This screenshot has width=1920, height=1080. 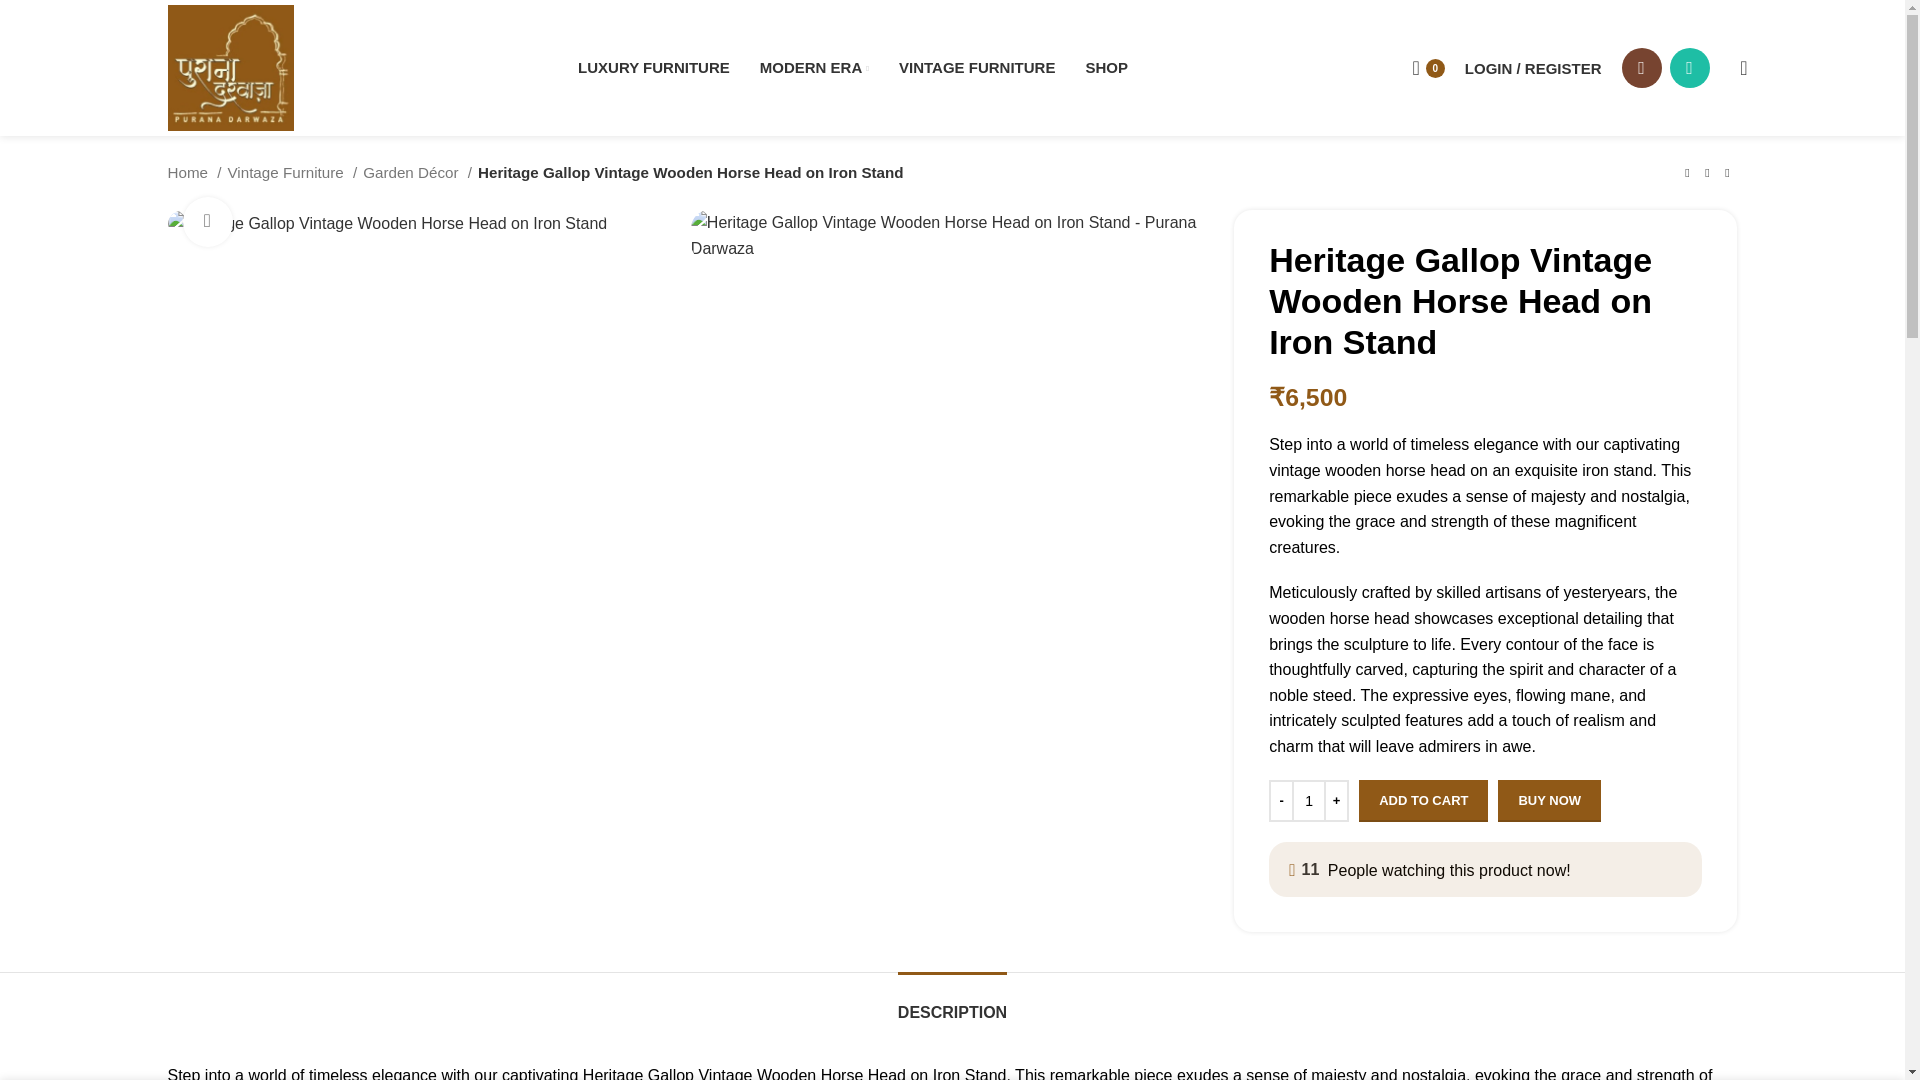 What do you see at coordinates (653, 67) in the screenshot?
I see `LUXURY FURNITURE` at bounding box center [653, 67].